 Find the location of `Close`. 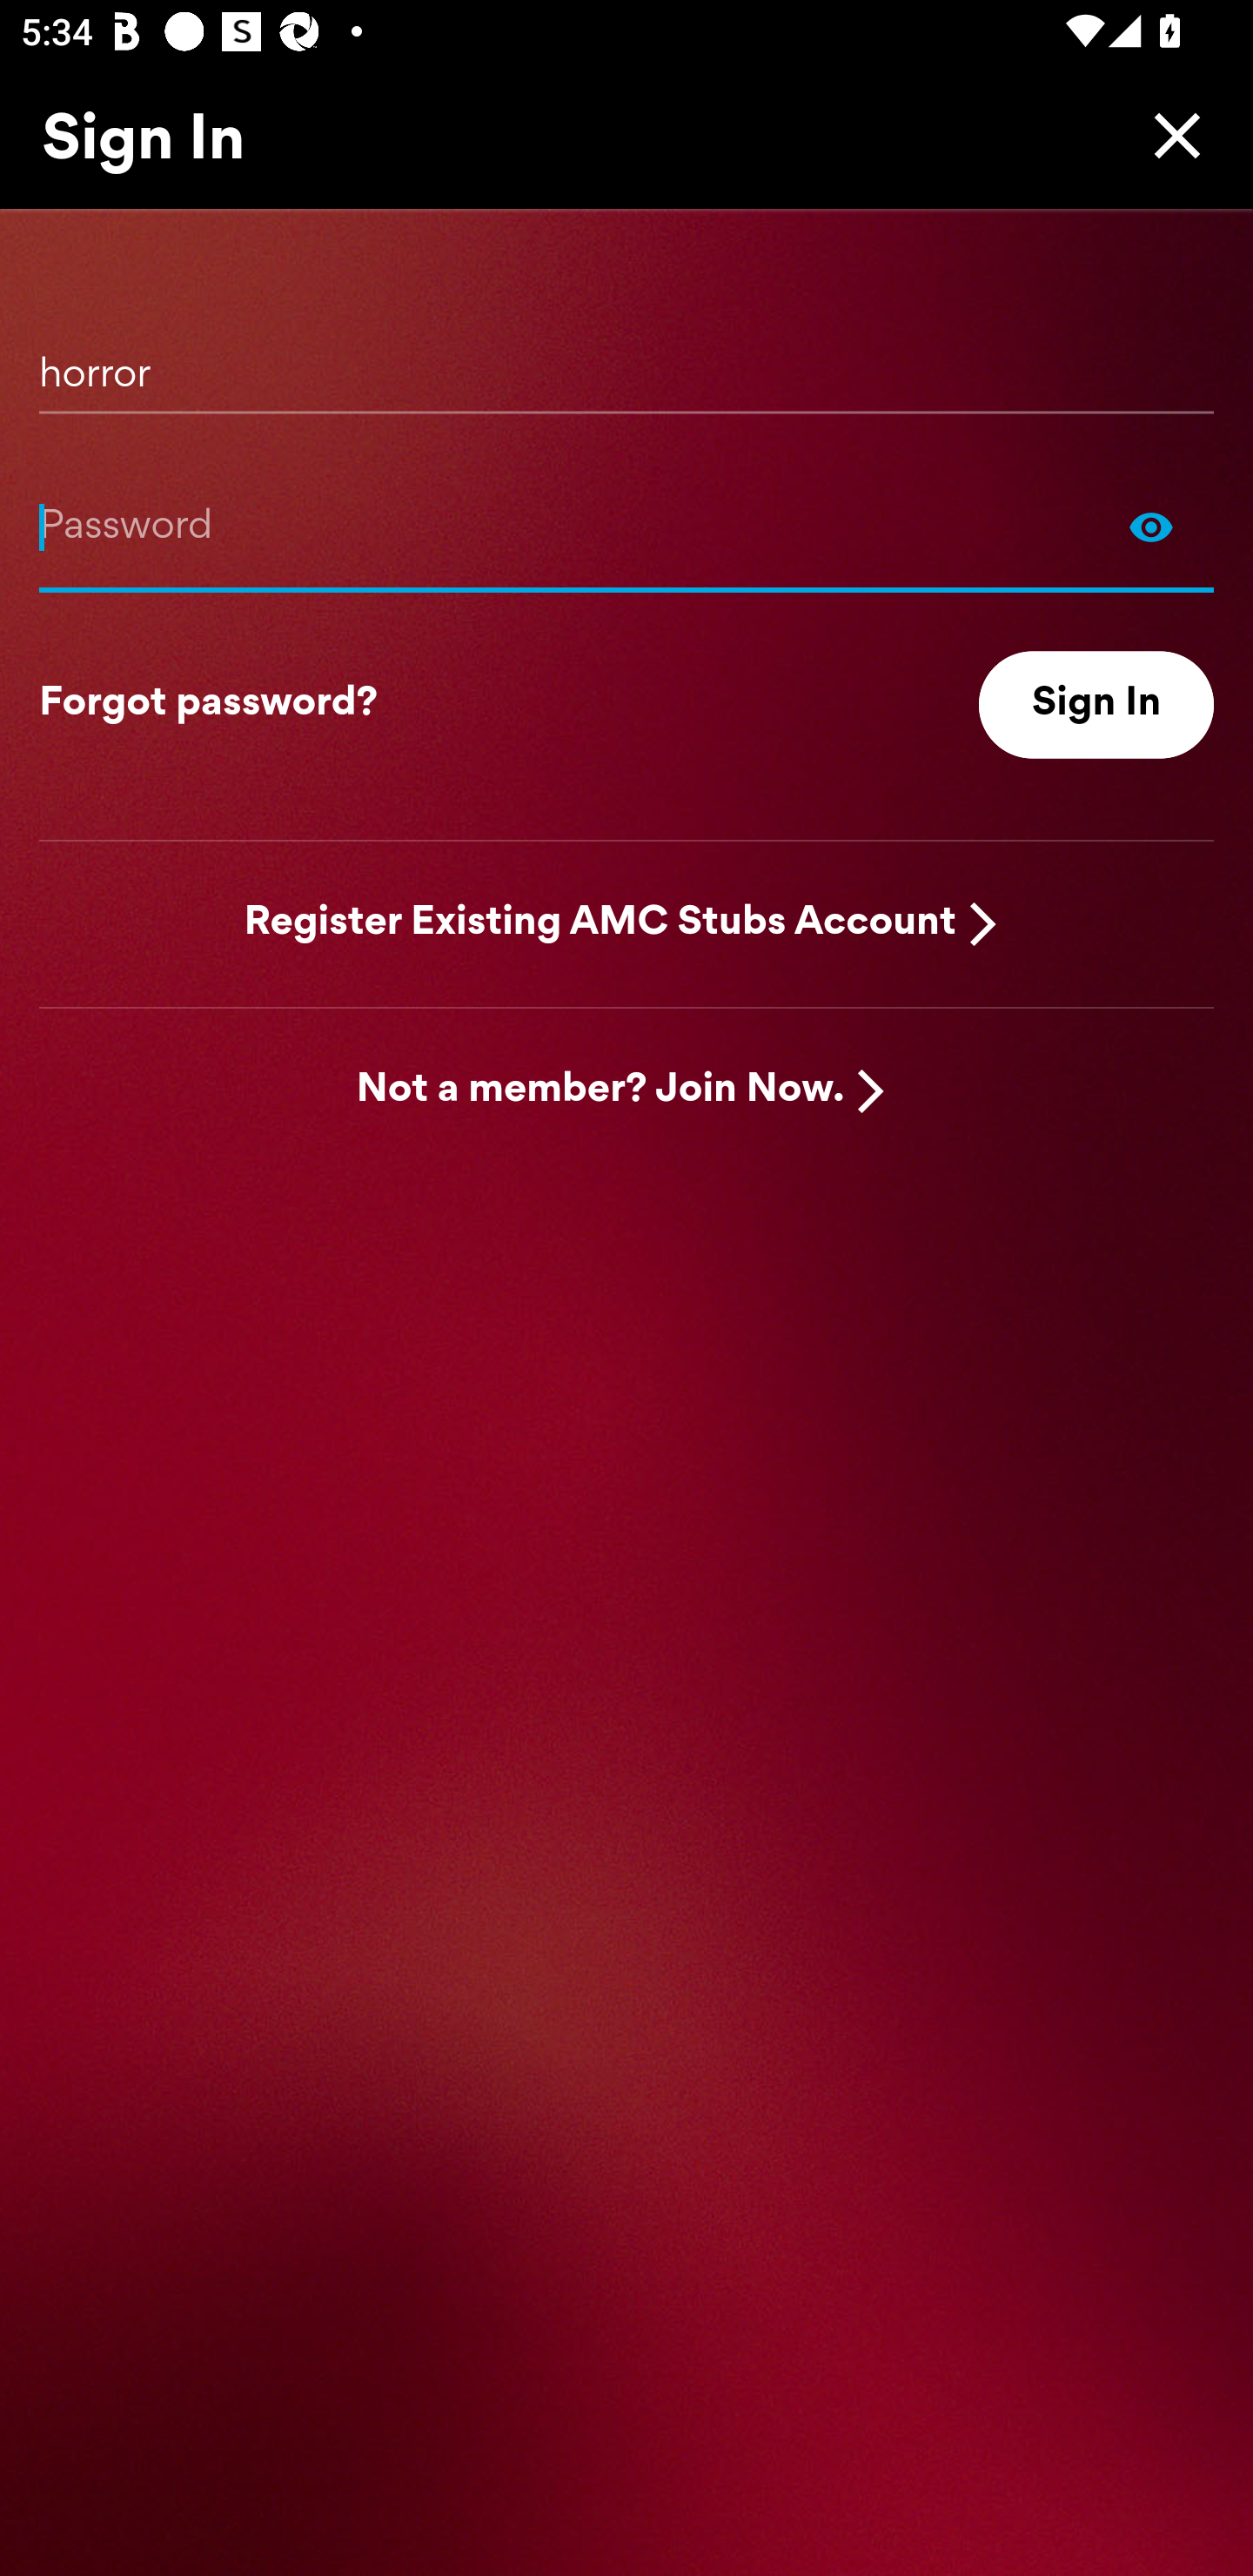

Close is located at coordinates (1169, 135).